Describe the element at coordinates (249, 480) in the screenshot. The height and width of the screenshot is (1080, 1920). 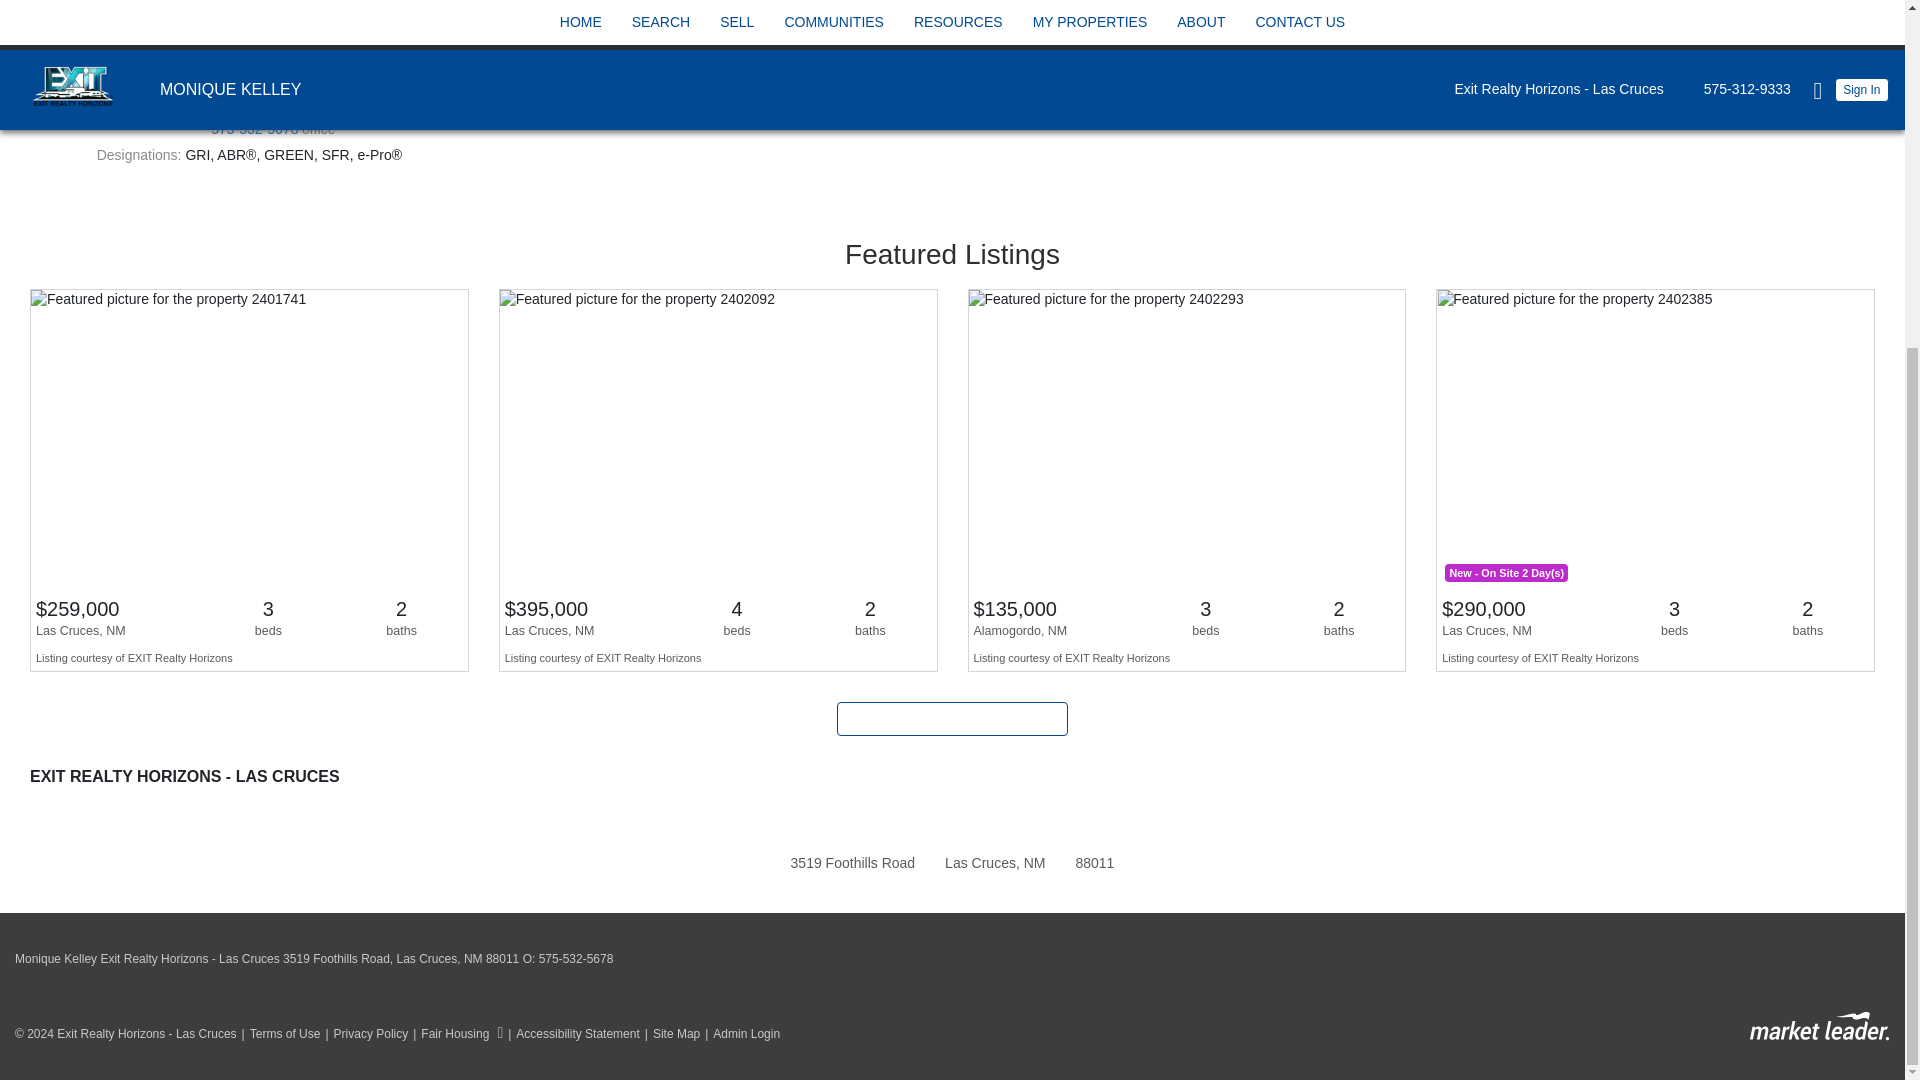
I see `Featured Property` at that location.